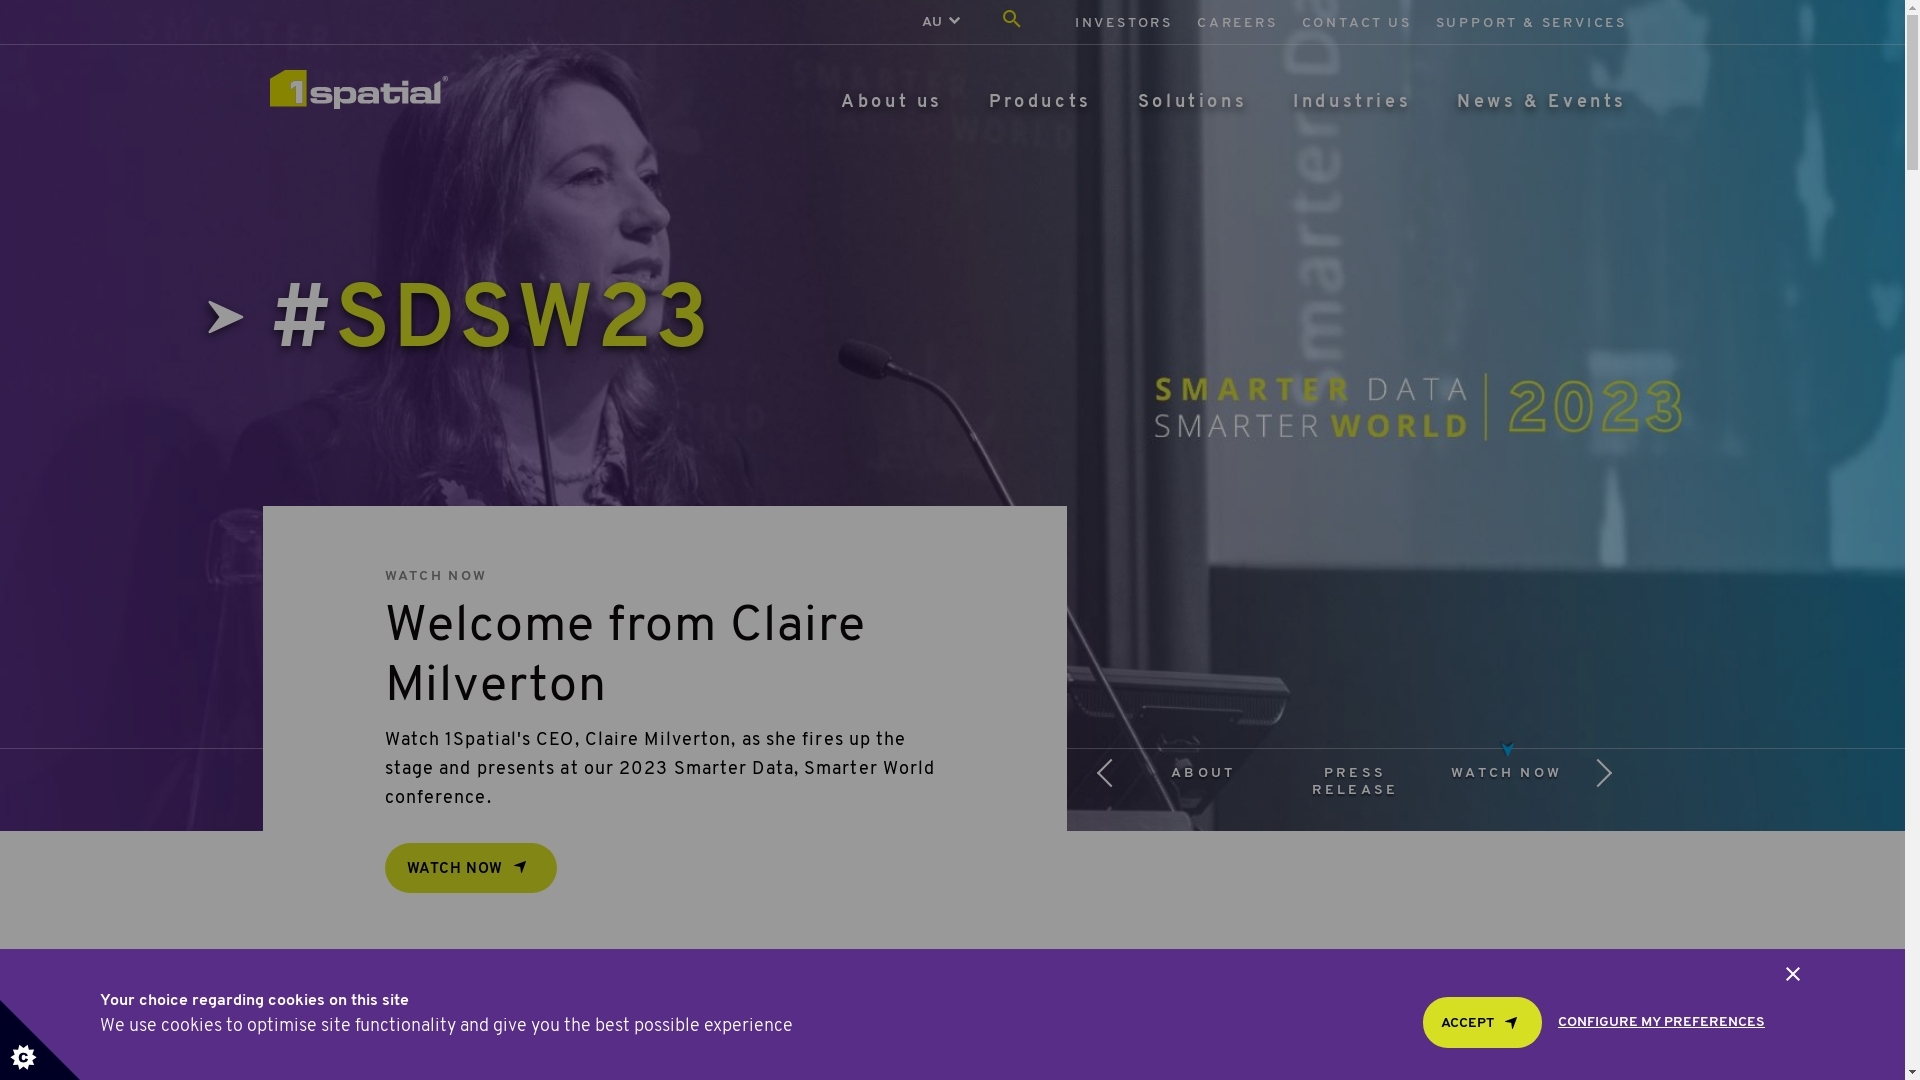  Describe the element at coordinates (1612, 782) in the screenshot. I see `next` at that location.